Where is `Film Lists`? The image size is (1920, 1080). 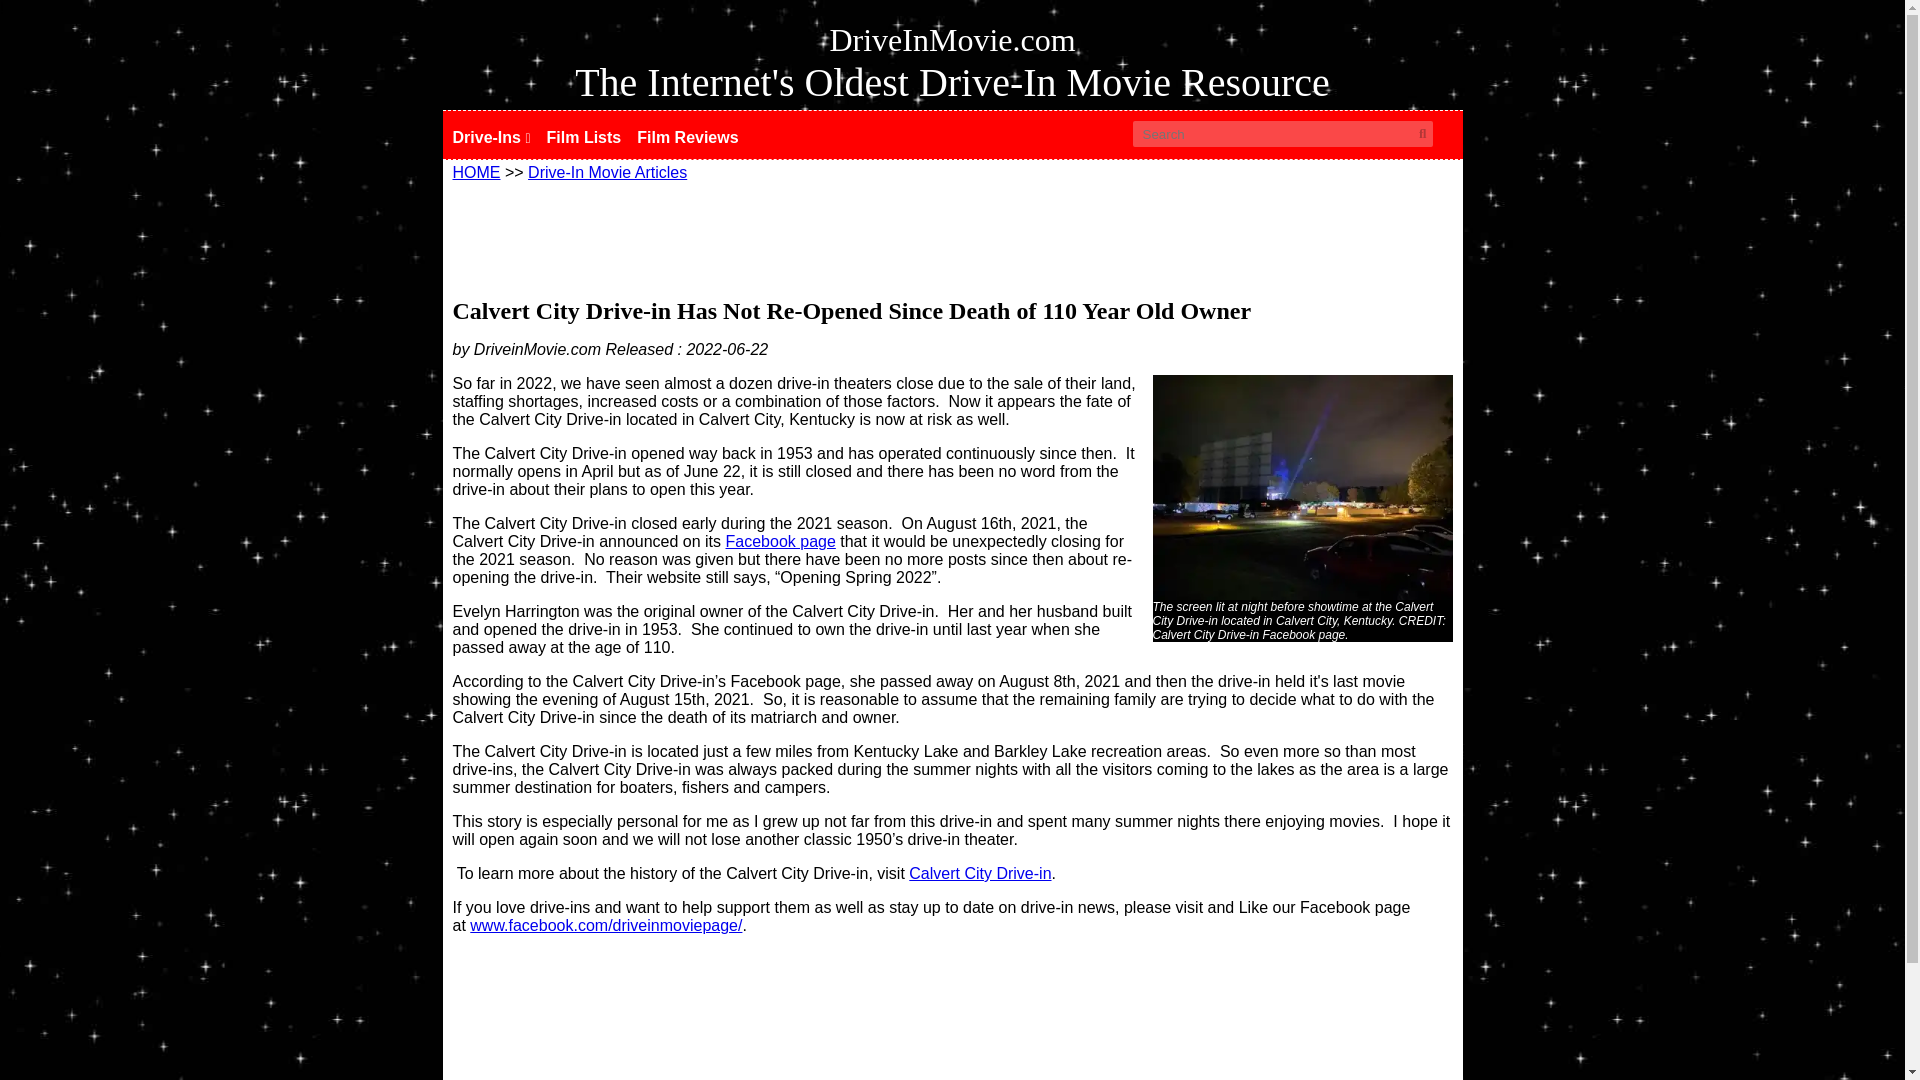 Film Lists is located at coordinates (592, 140).